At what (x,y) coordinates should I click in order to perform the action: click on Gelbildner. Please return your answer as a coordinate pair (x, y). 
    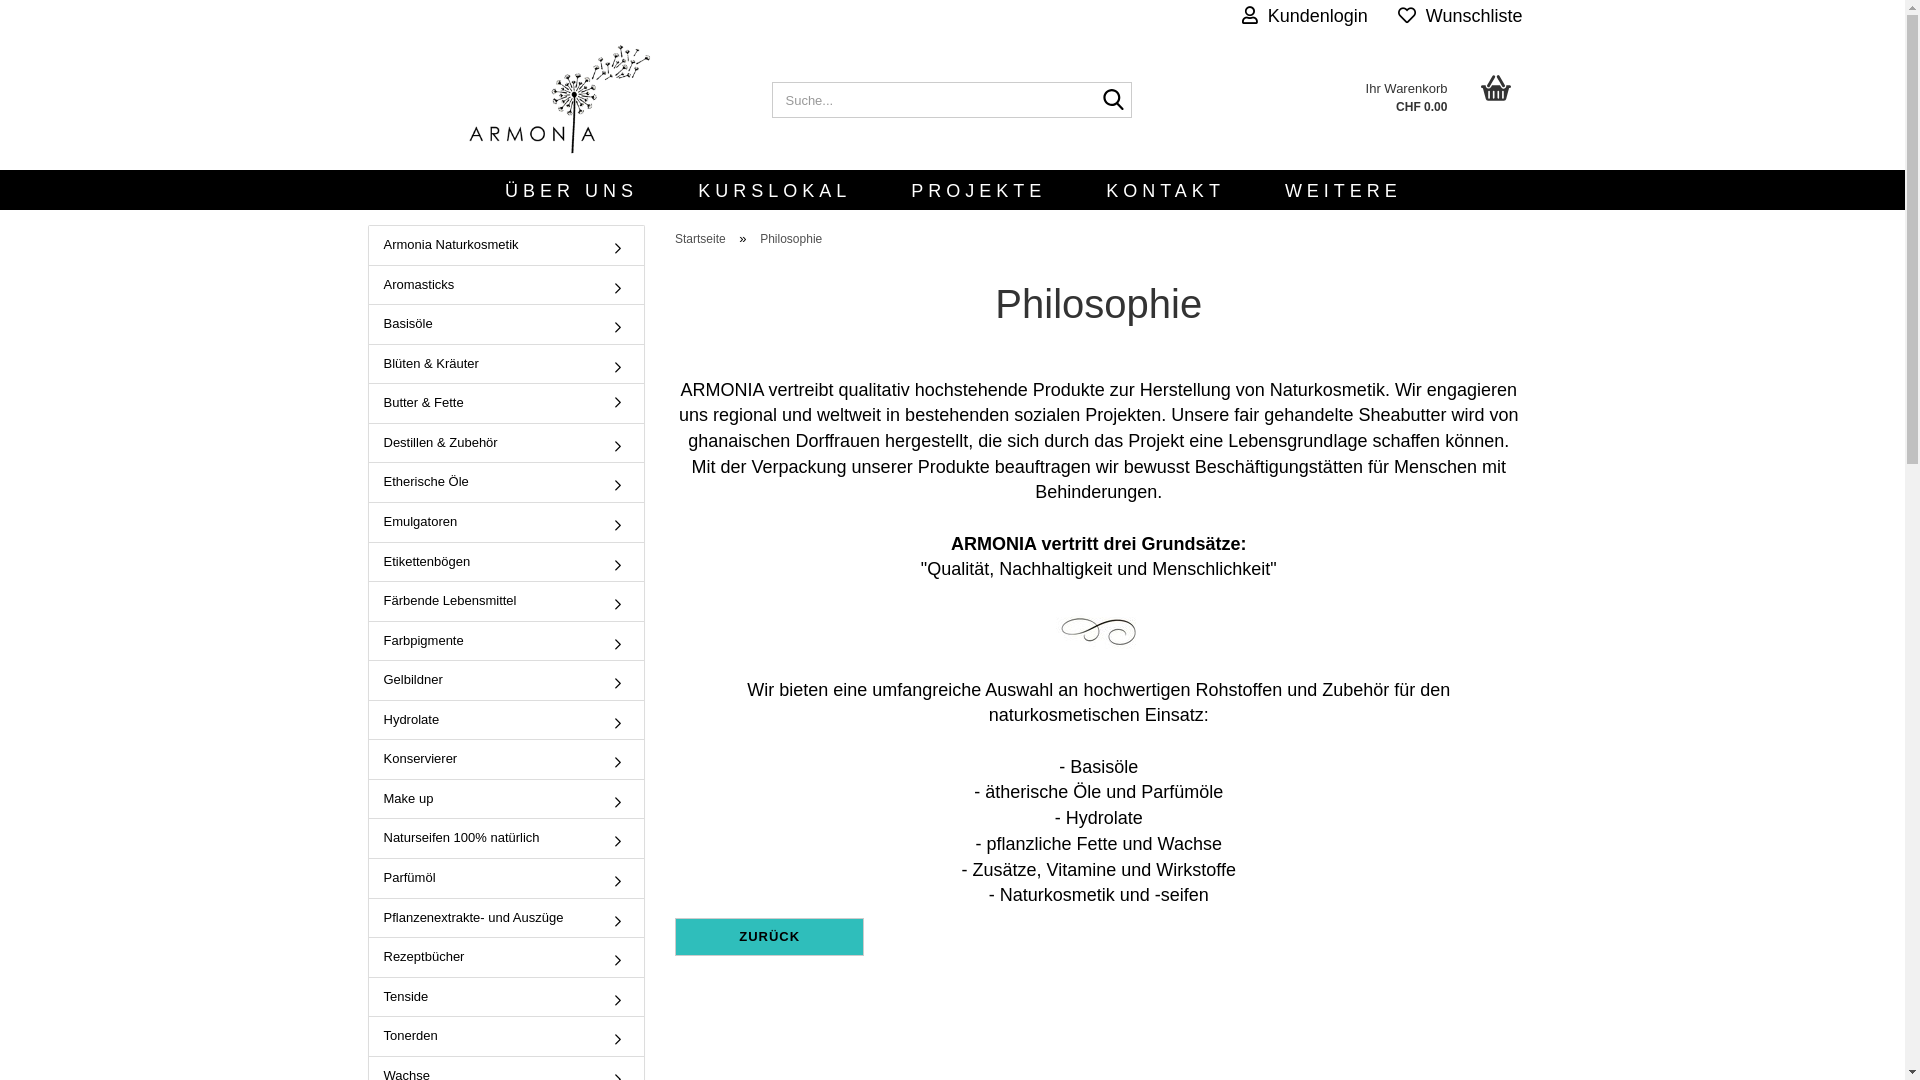
    Looking at the image, I should click on (506, 680).